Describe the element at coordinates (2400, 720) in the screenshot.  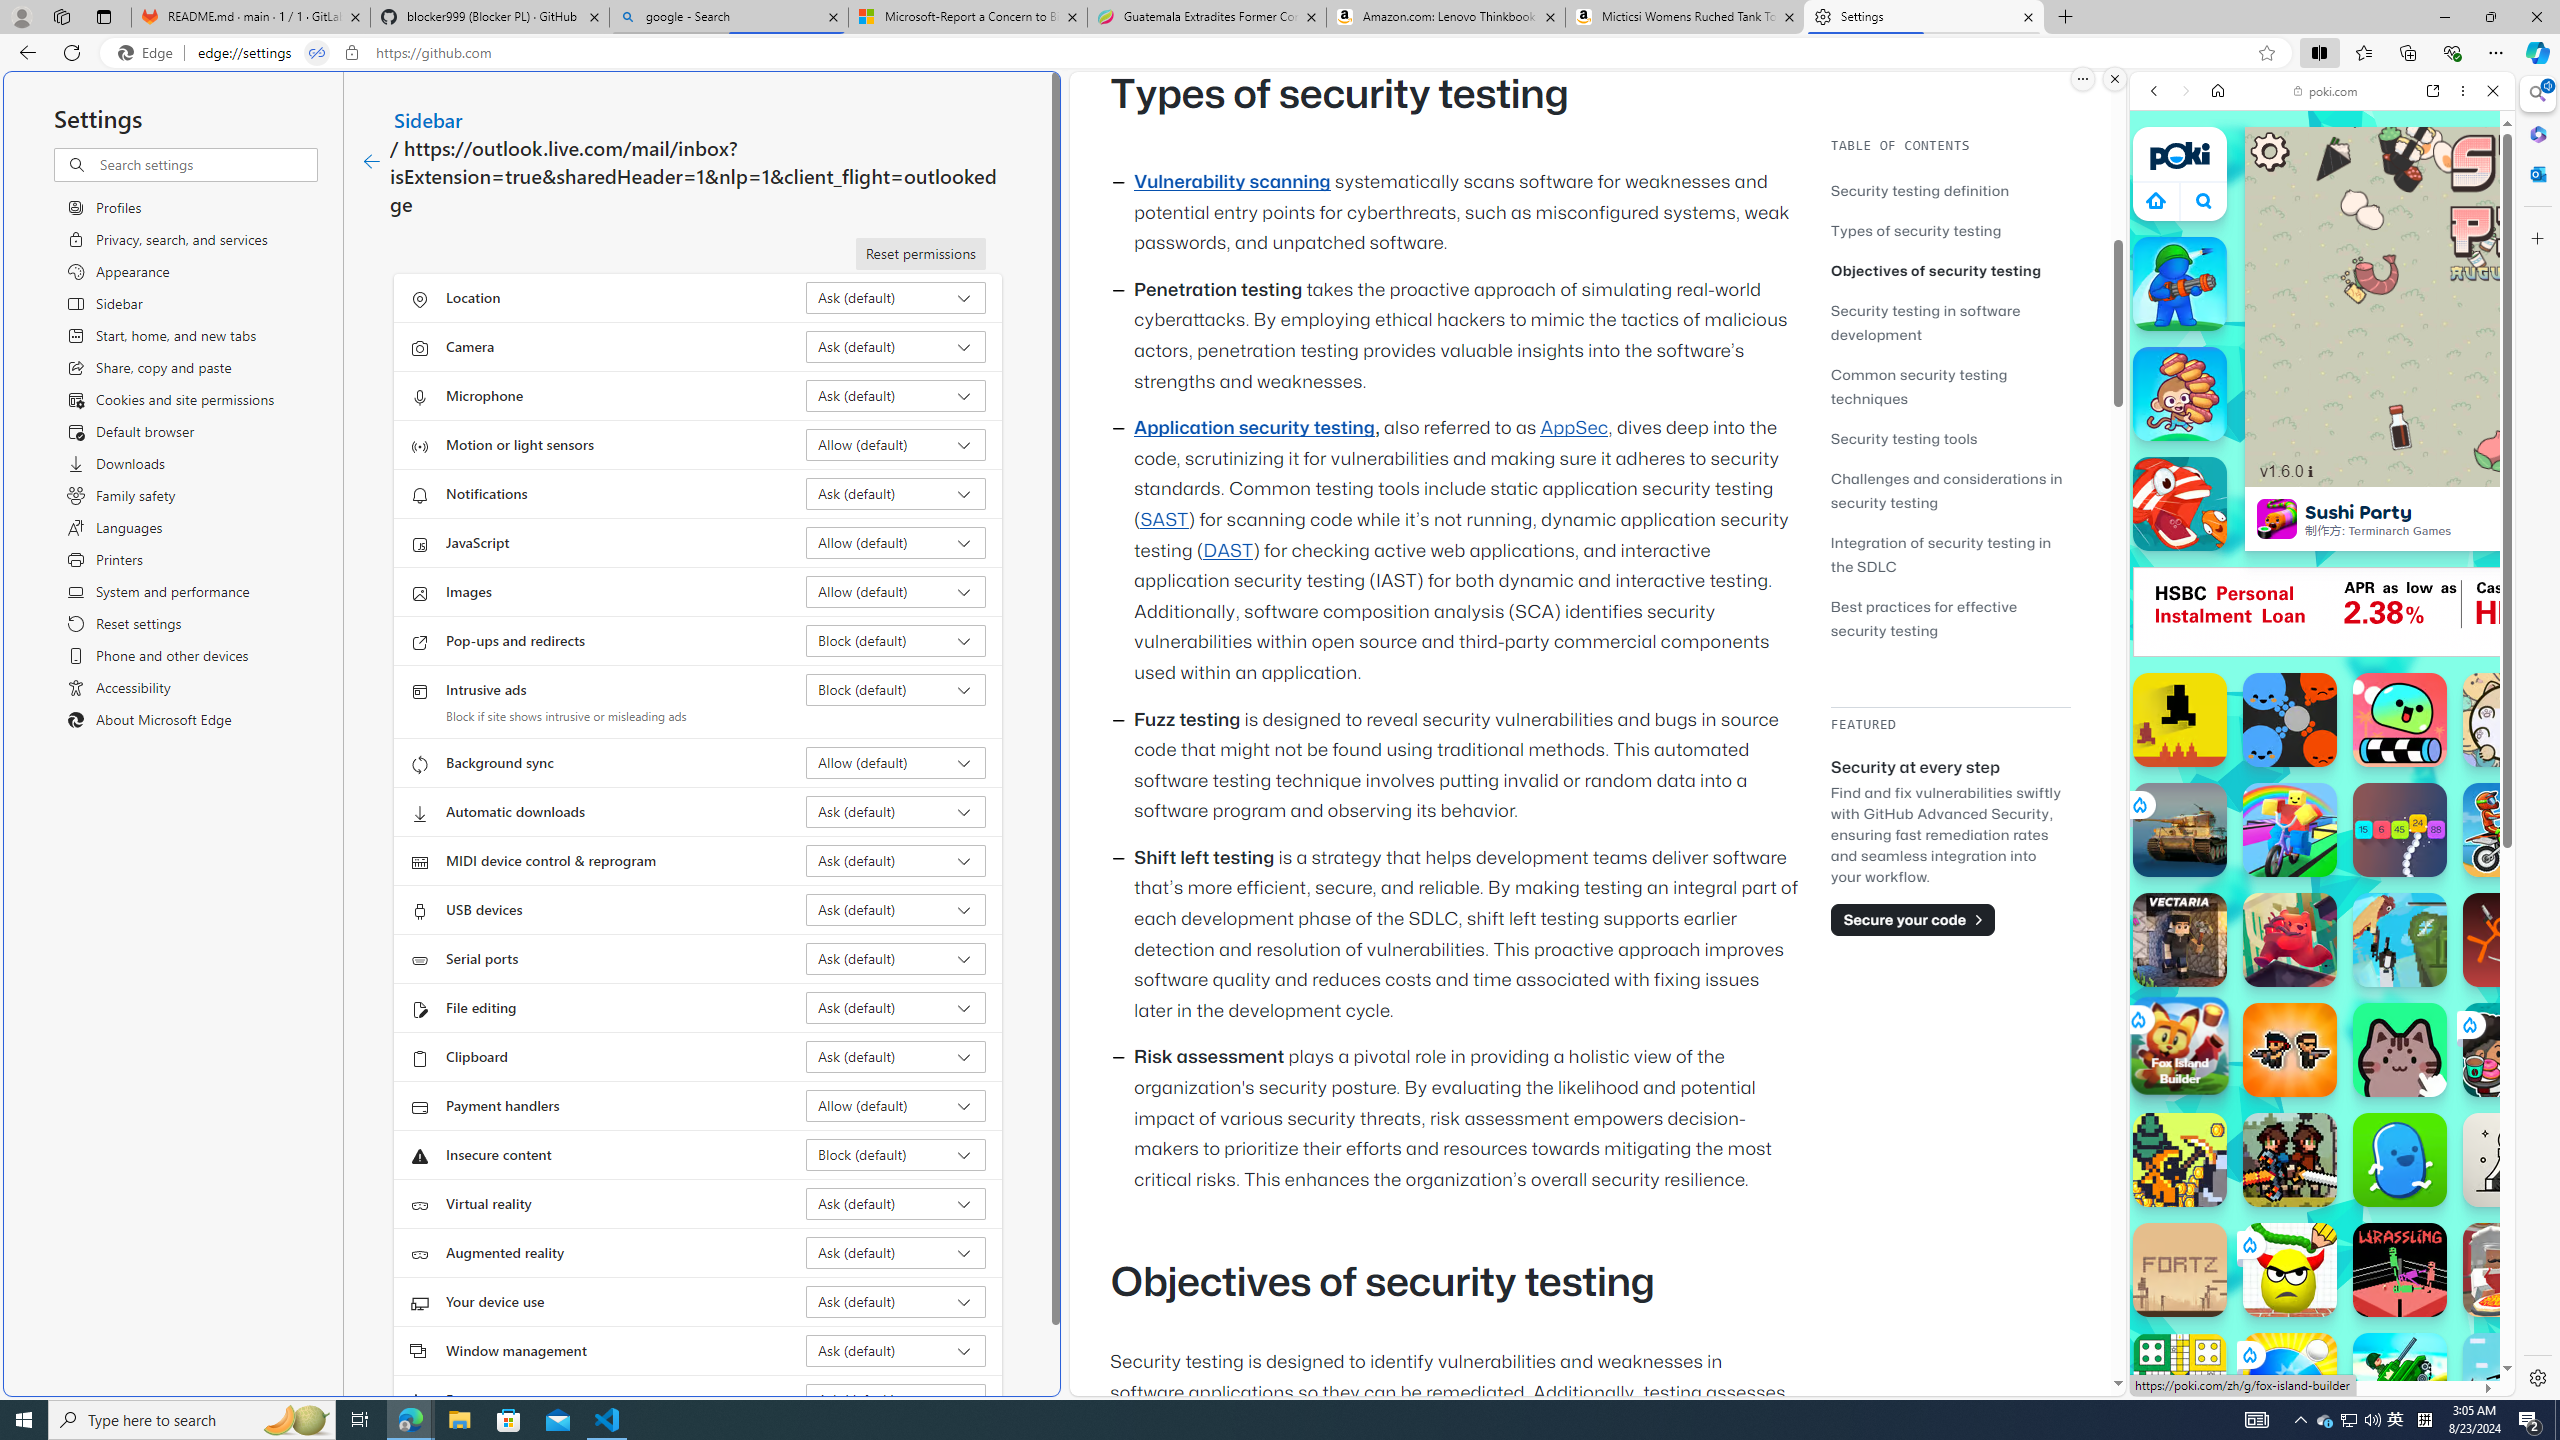
I see `Blumgi Slime` at that location.